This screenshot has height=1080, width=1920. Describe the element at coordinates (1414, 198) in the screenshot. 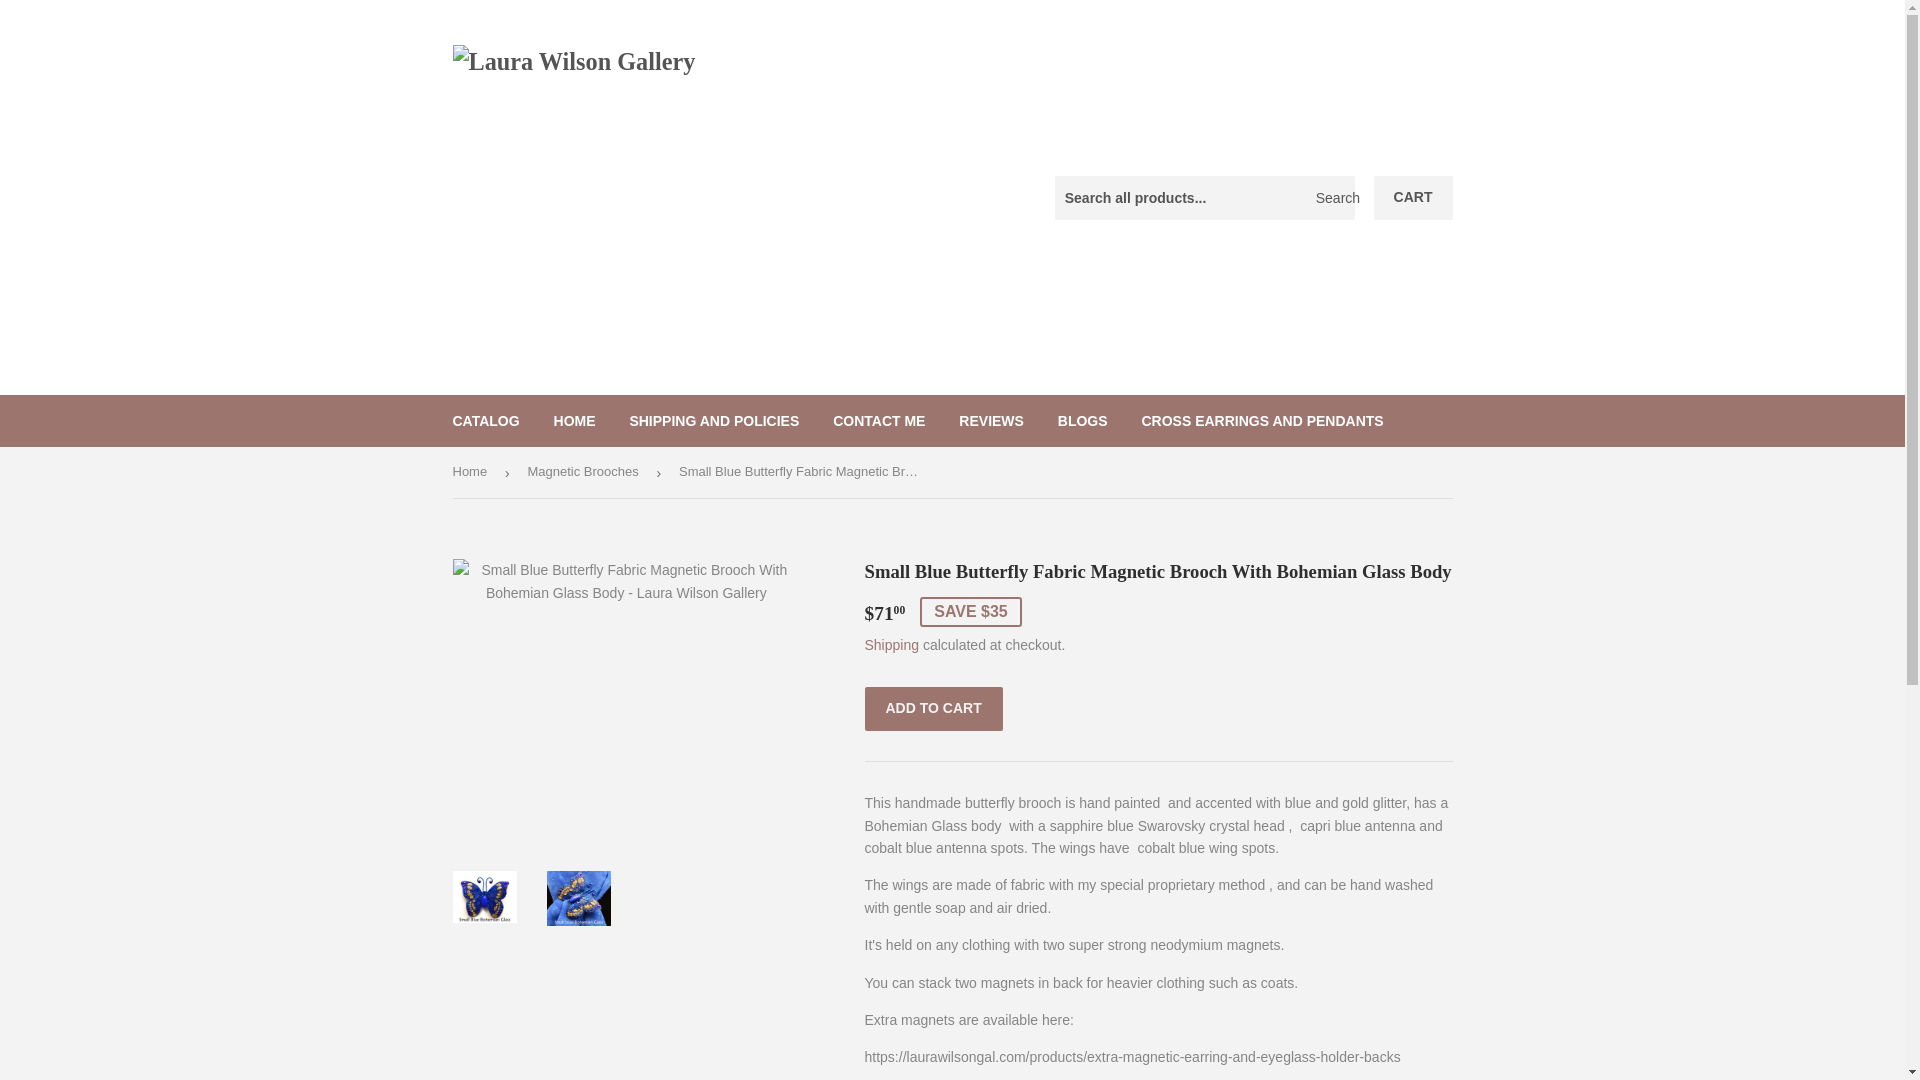

I see `CART` at that location.